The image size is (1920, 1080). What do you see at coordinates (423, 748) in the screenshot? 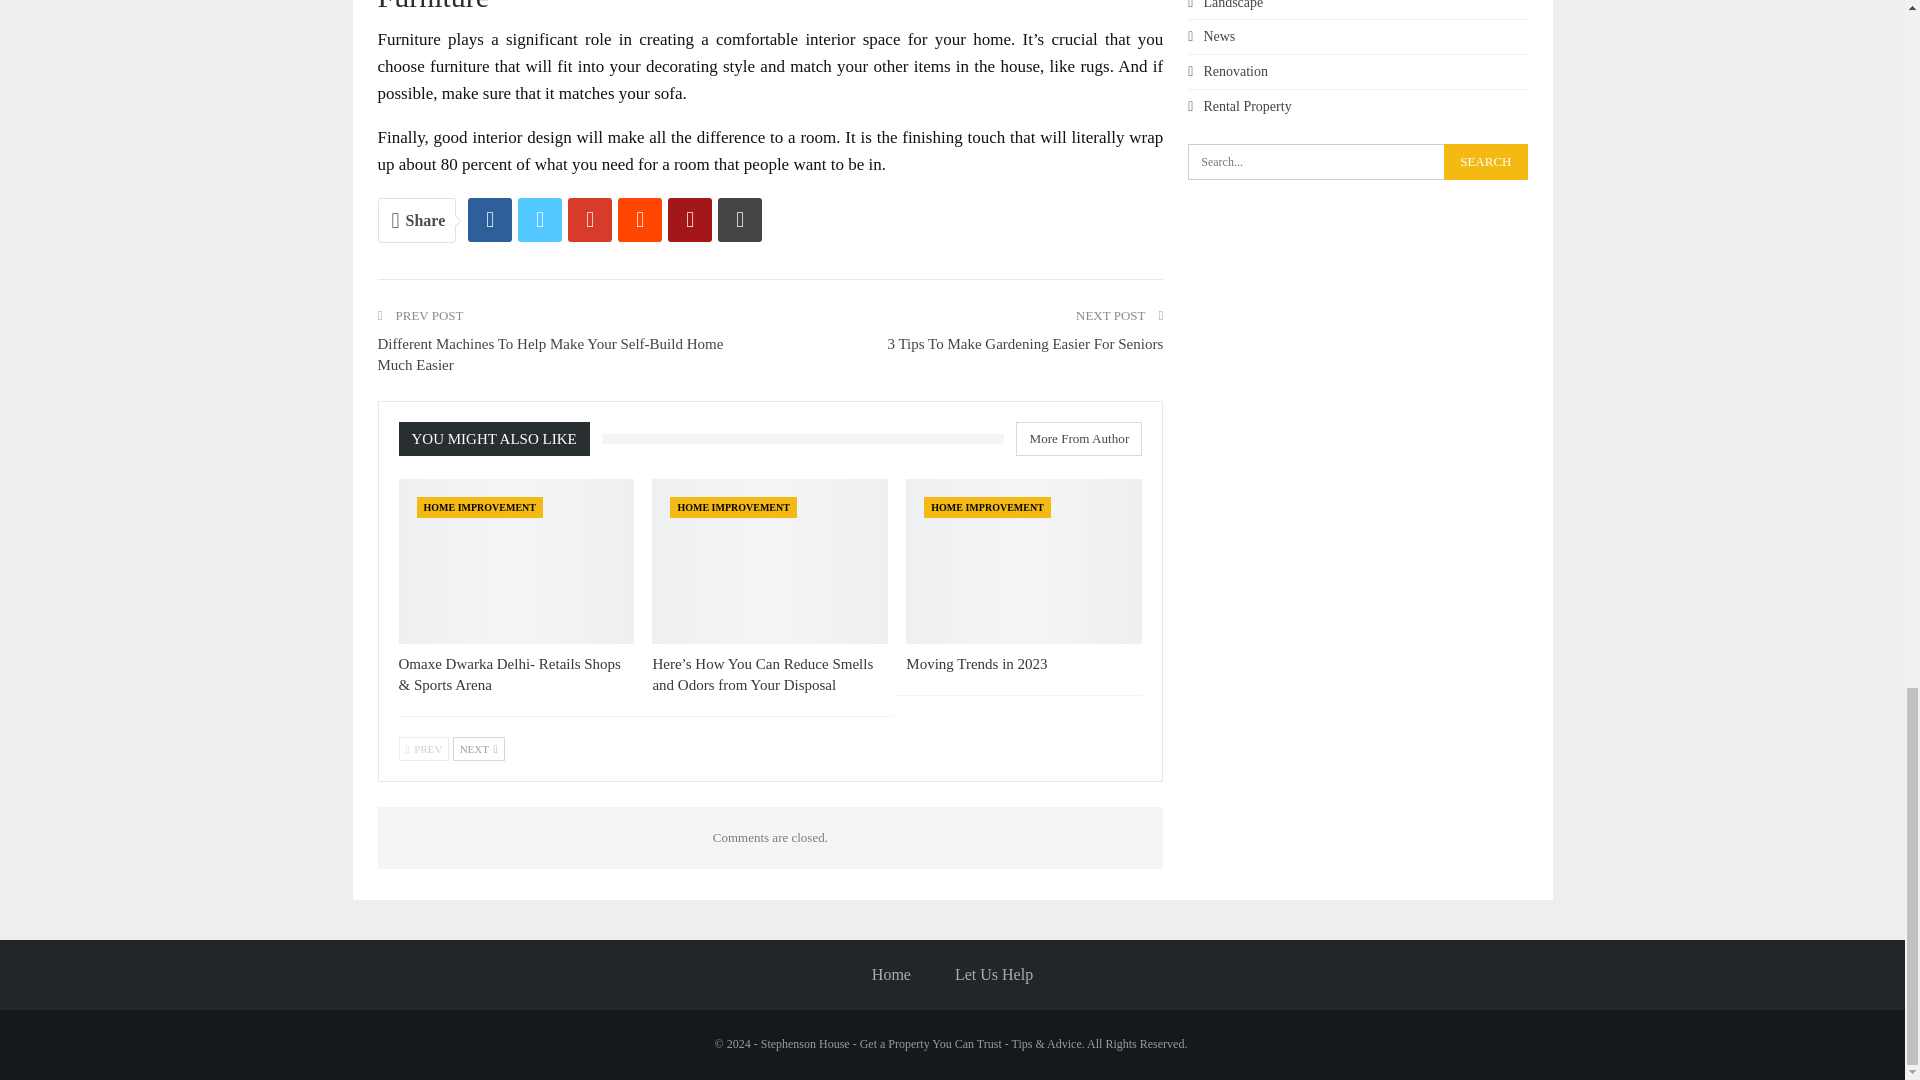
I see `Previous` at bounding box center [423, 748].